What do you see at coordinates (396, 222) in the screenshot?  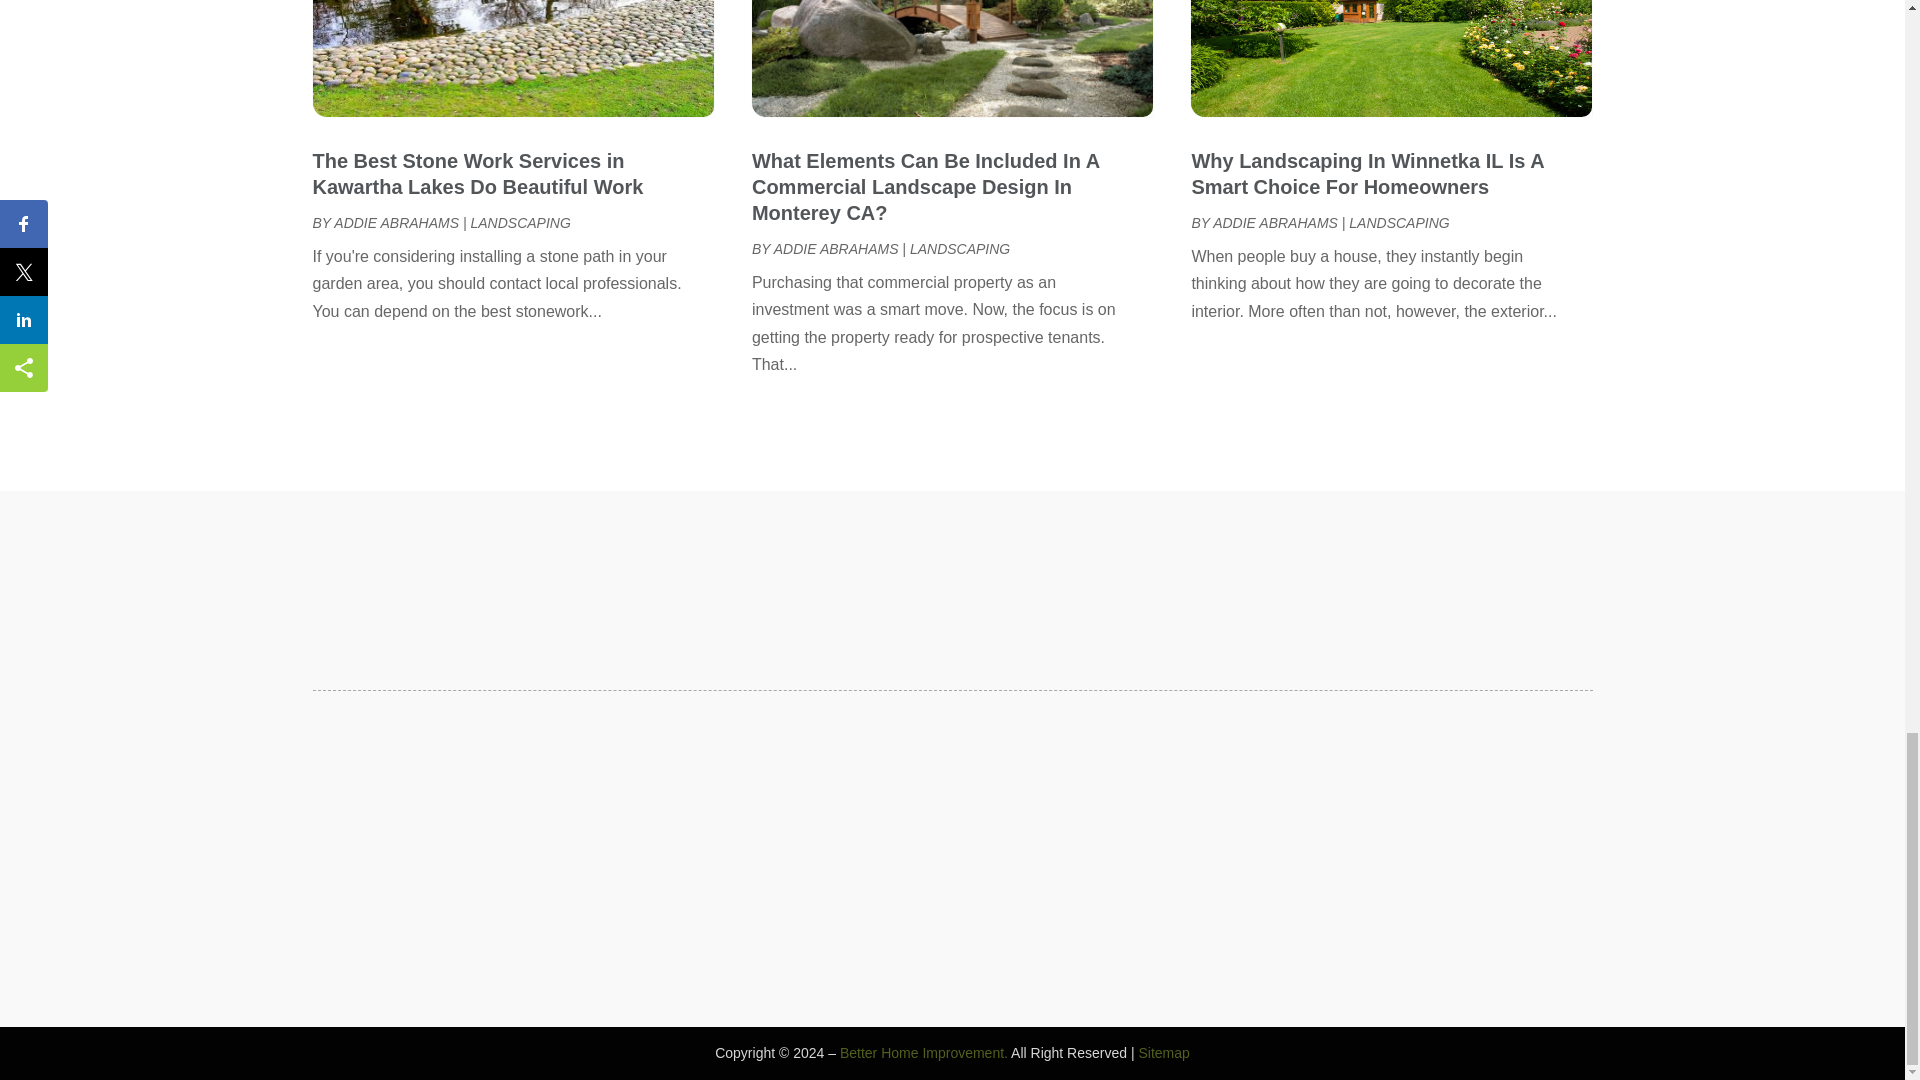 I see `Posts by Addie Abrahams` at bounding box center [396, 222].